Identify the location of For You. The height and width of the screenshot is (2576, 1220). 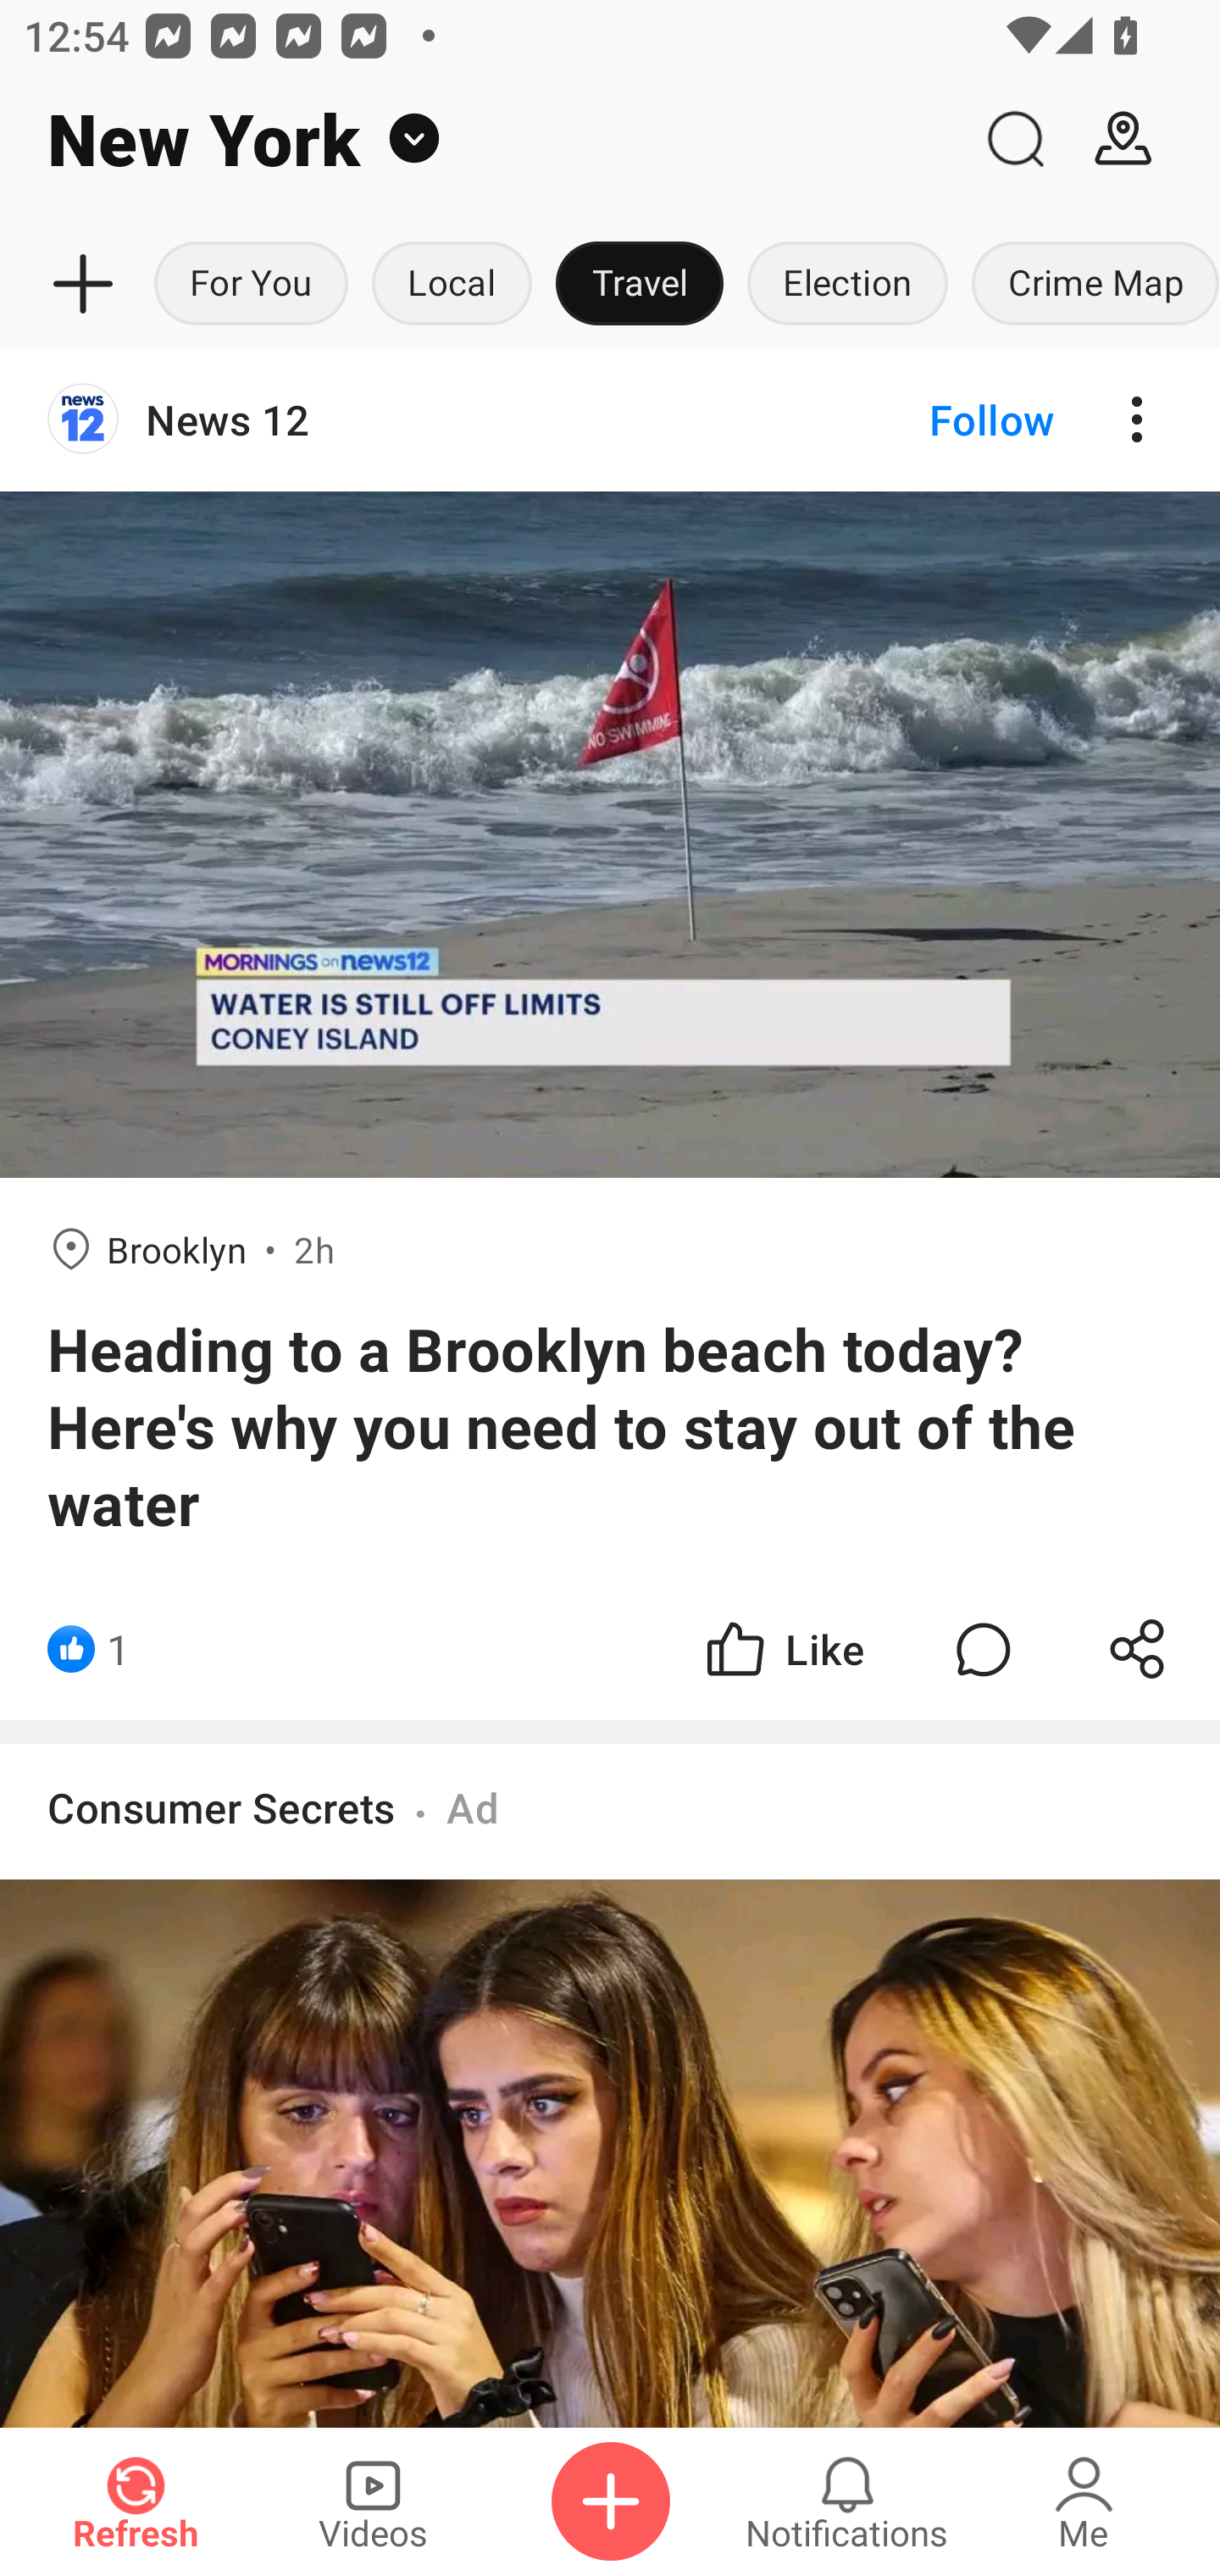
(251, 285).